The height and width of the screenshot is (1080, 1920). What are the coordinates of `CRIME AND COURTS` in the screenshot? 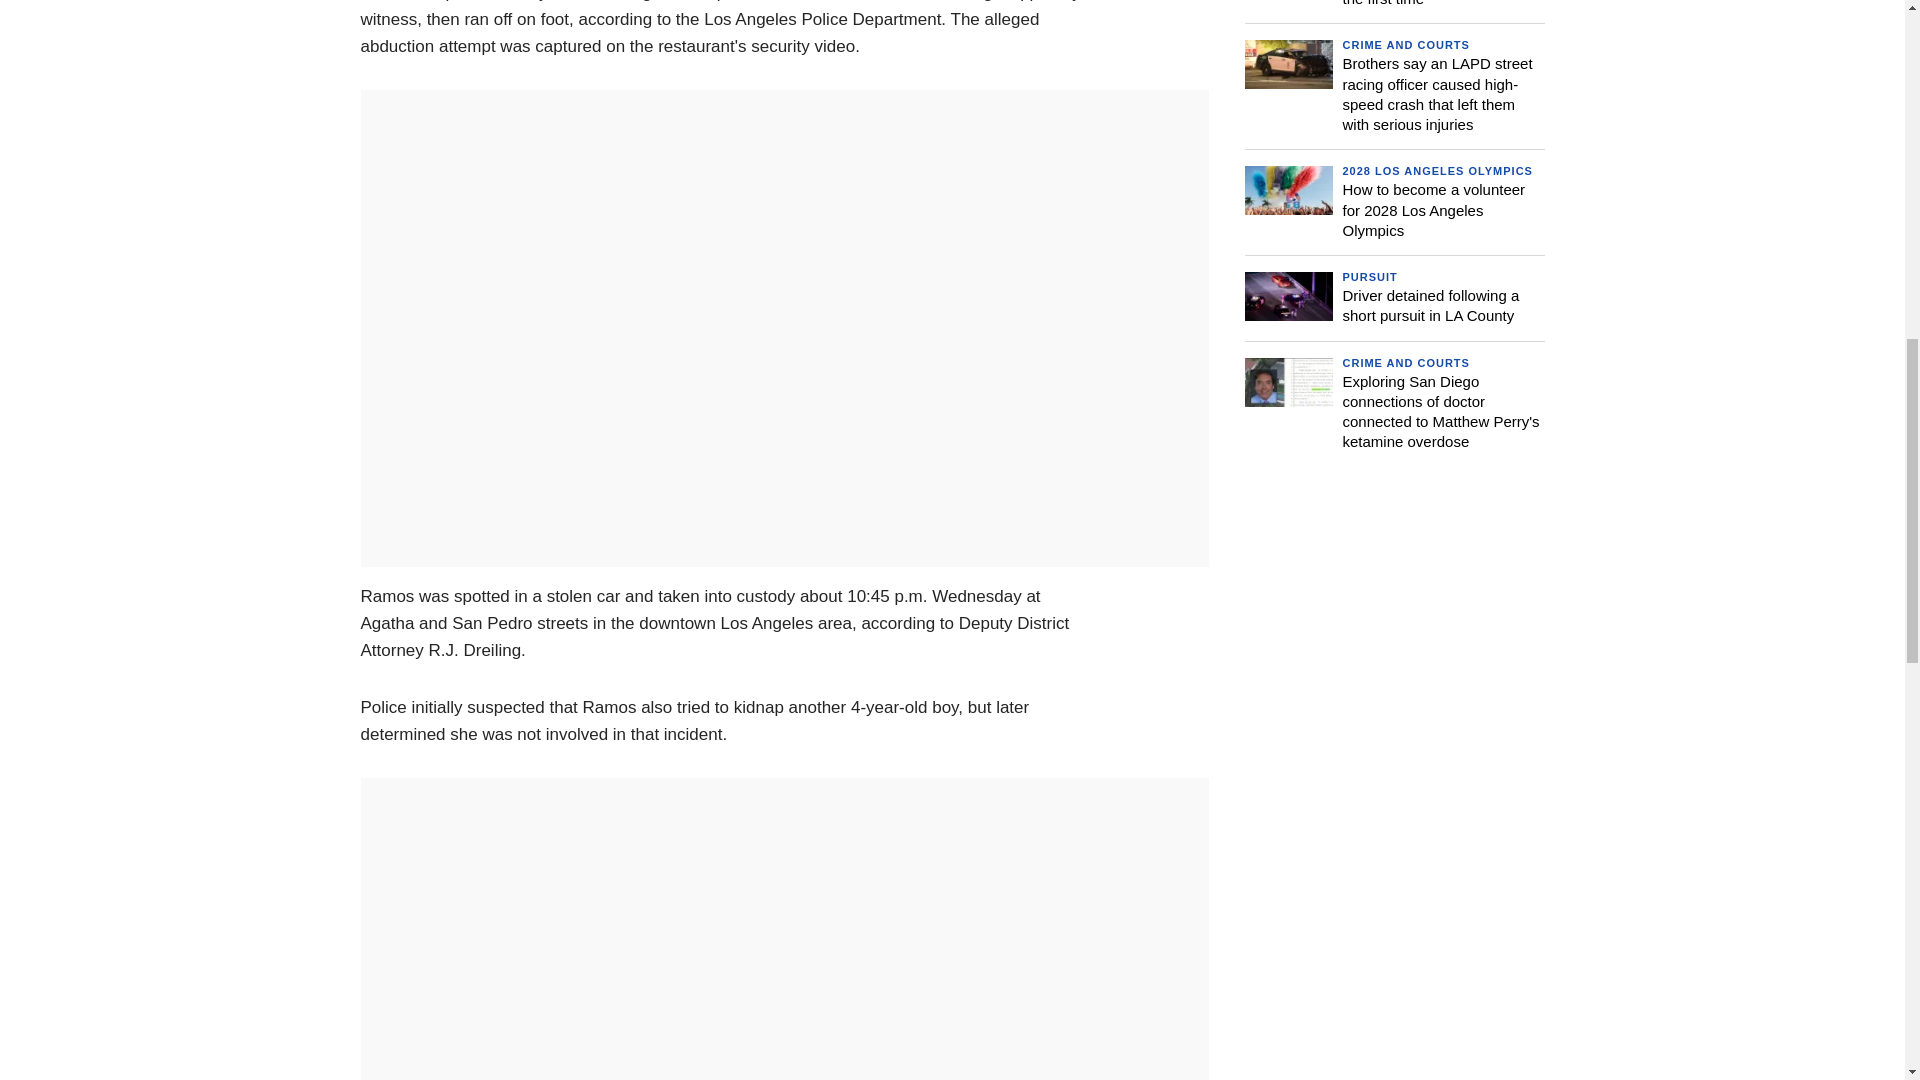 It's located at (1405, 44).